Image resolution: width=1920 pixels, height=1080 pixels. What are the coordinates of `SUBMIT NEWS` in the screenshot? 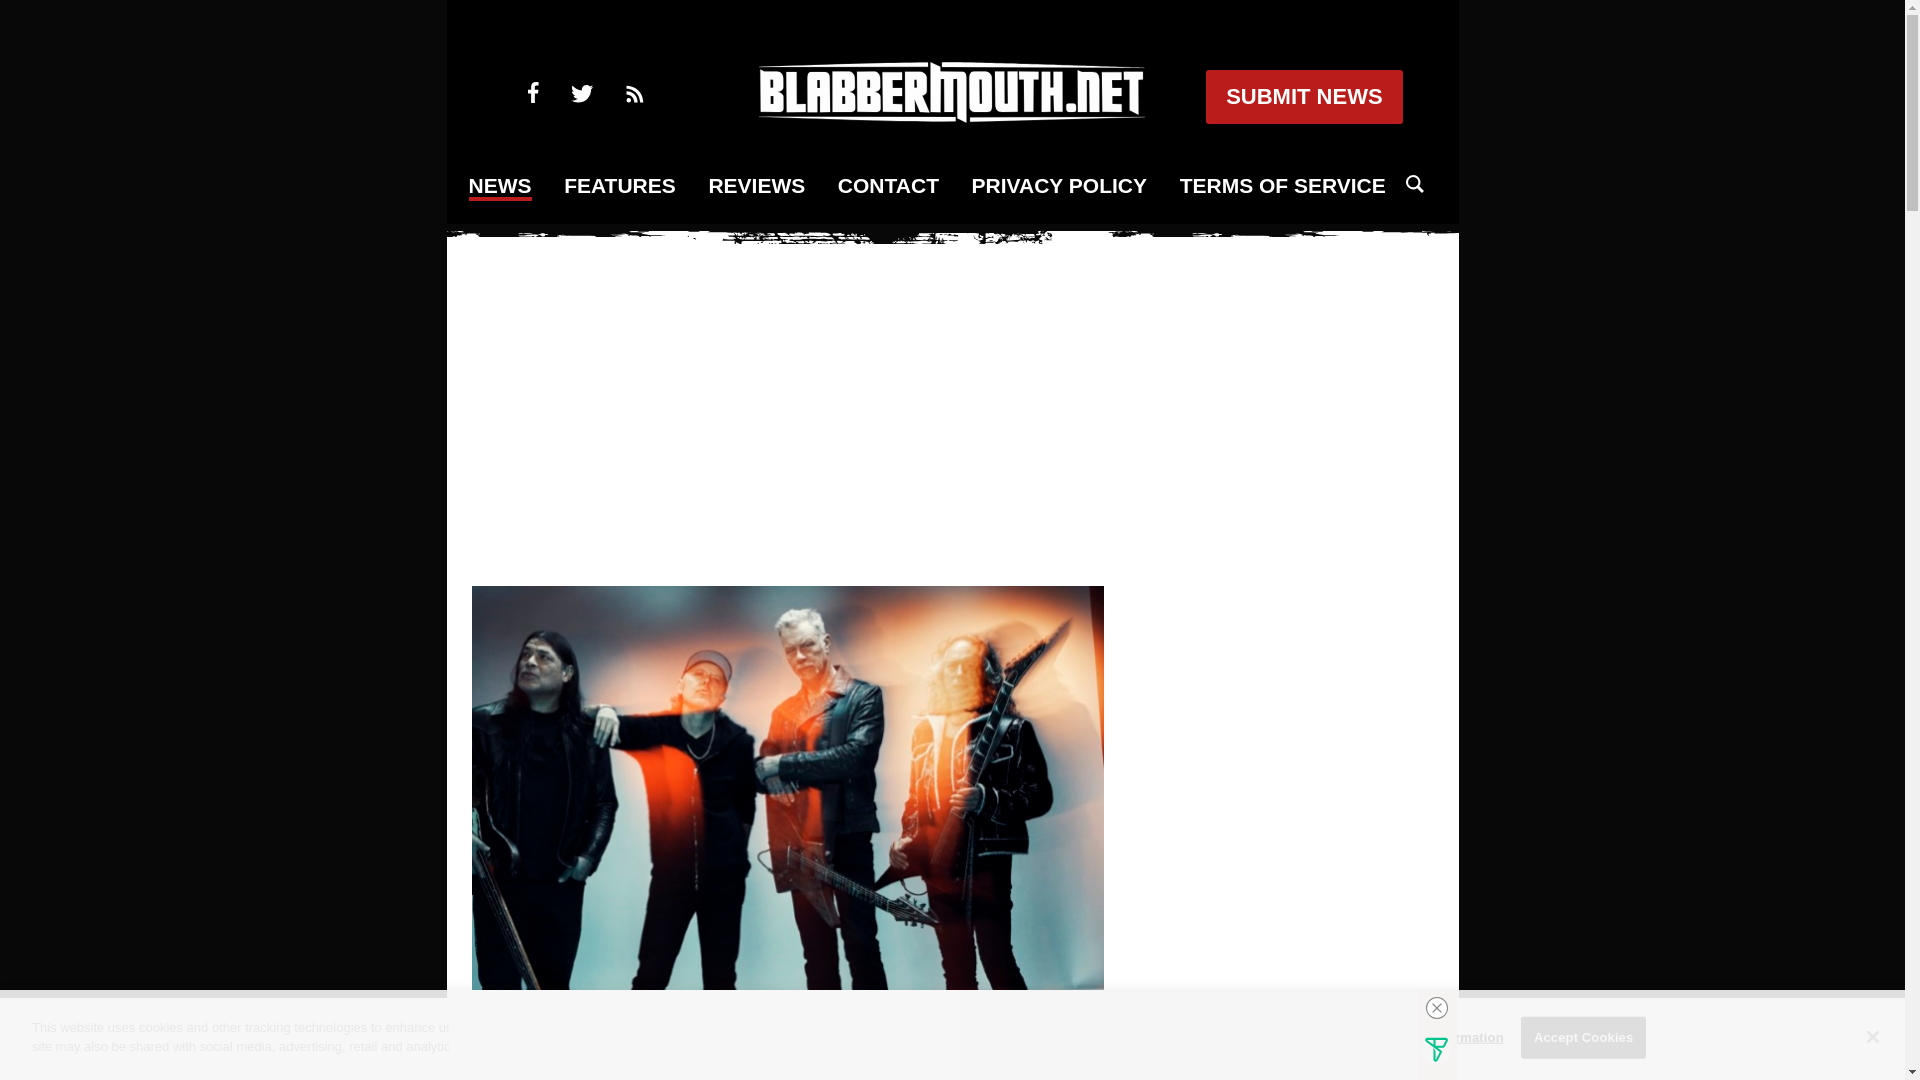 It's located at (1303, 97).